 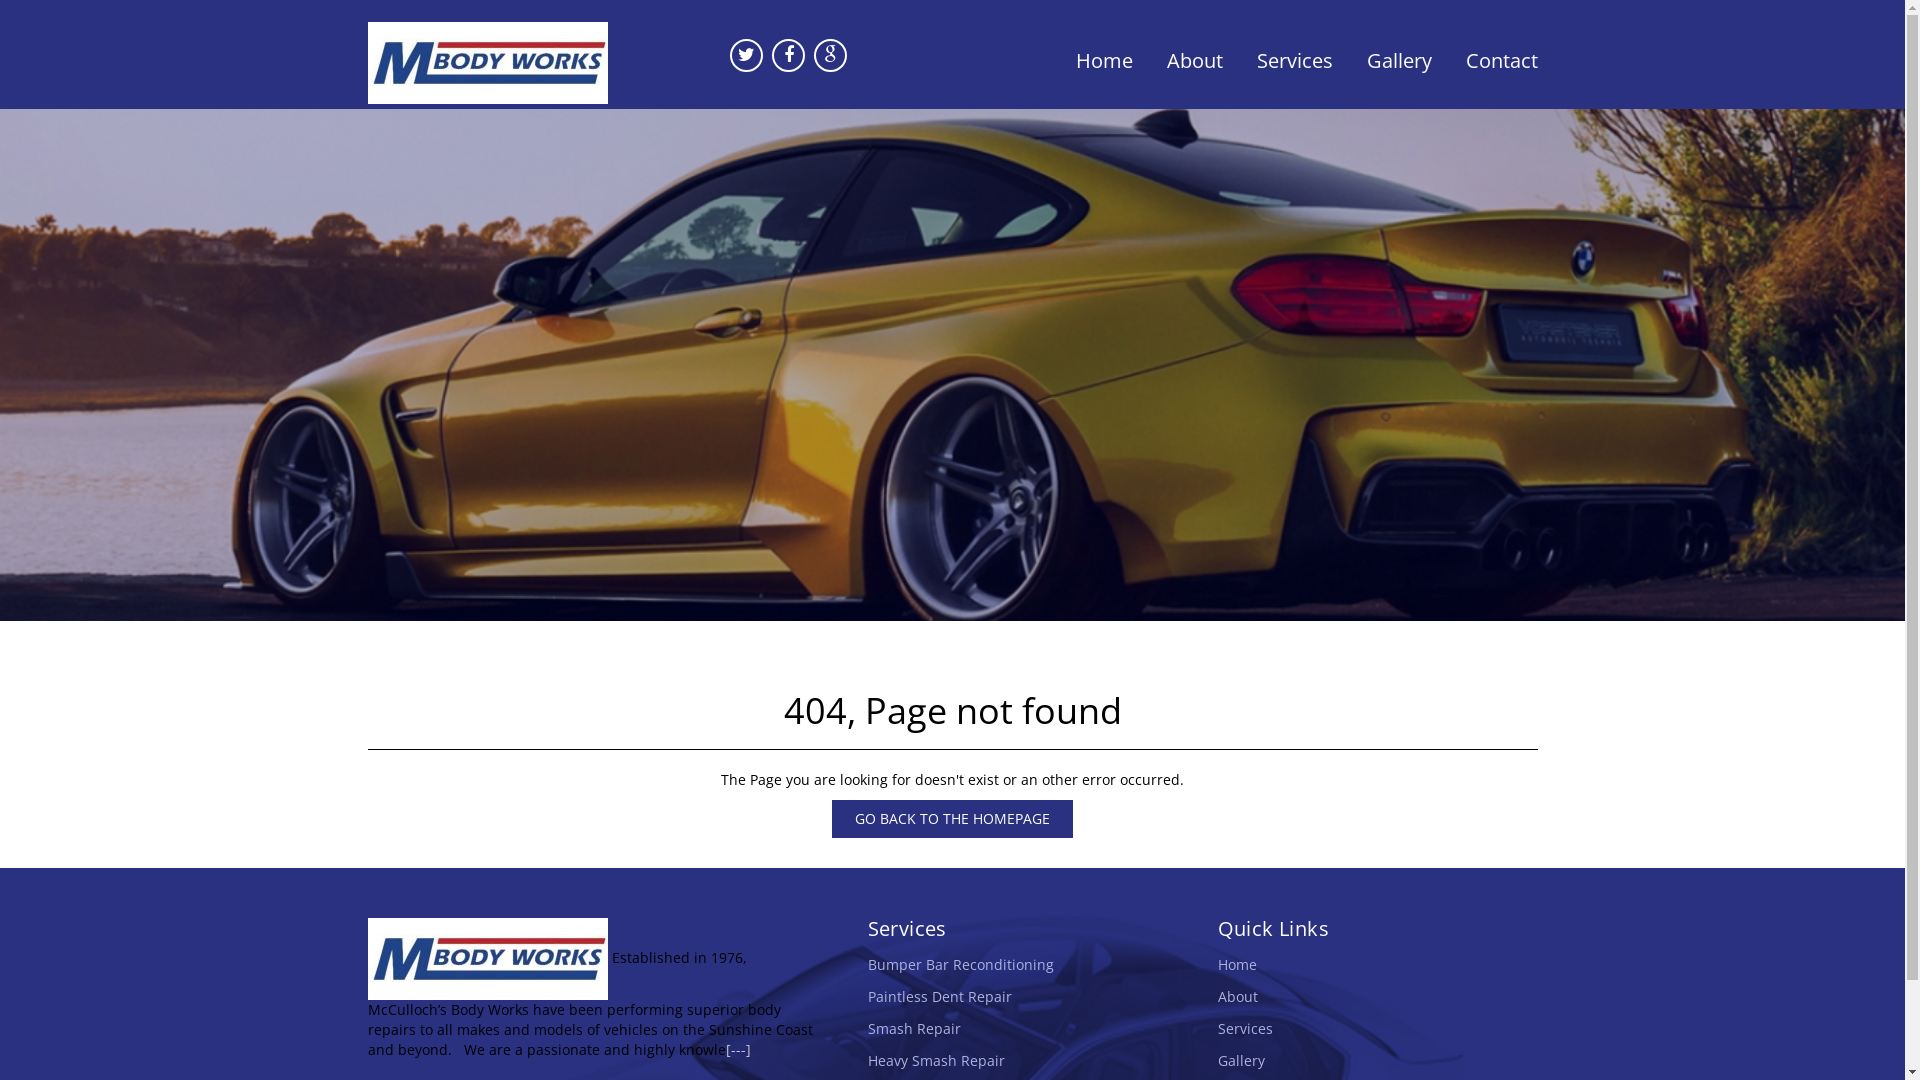 I want to click on Smash Repair, so click(x=914, y=1028).